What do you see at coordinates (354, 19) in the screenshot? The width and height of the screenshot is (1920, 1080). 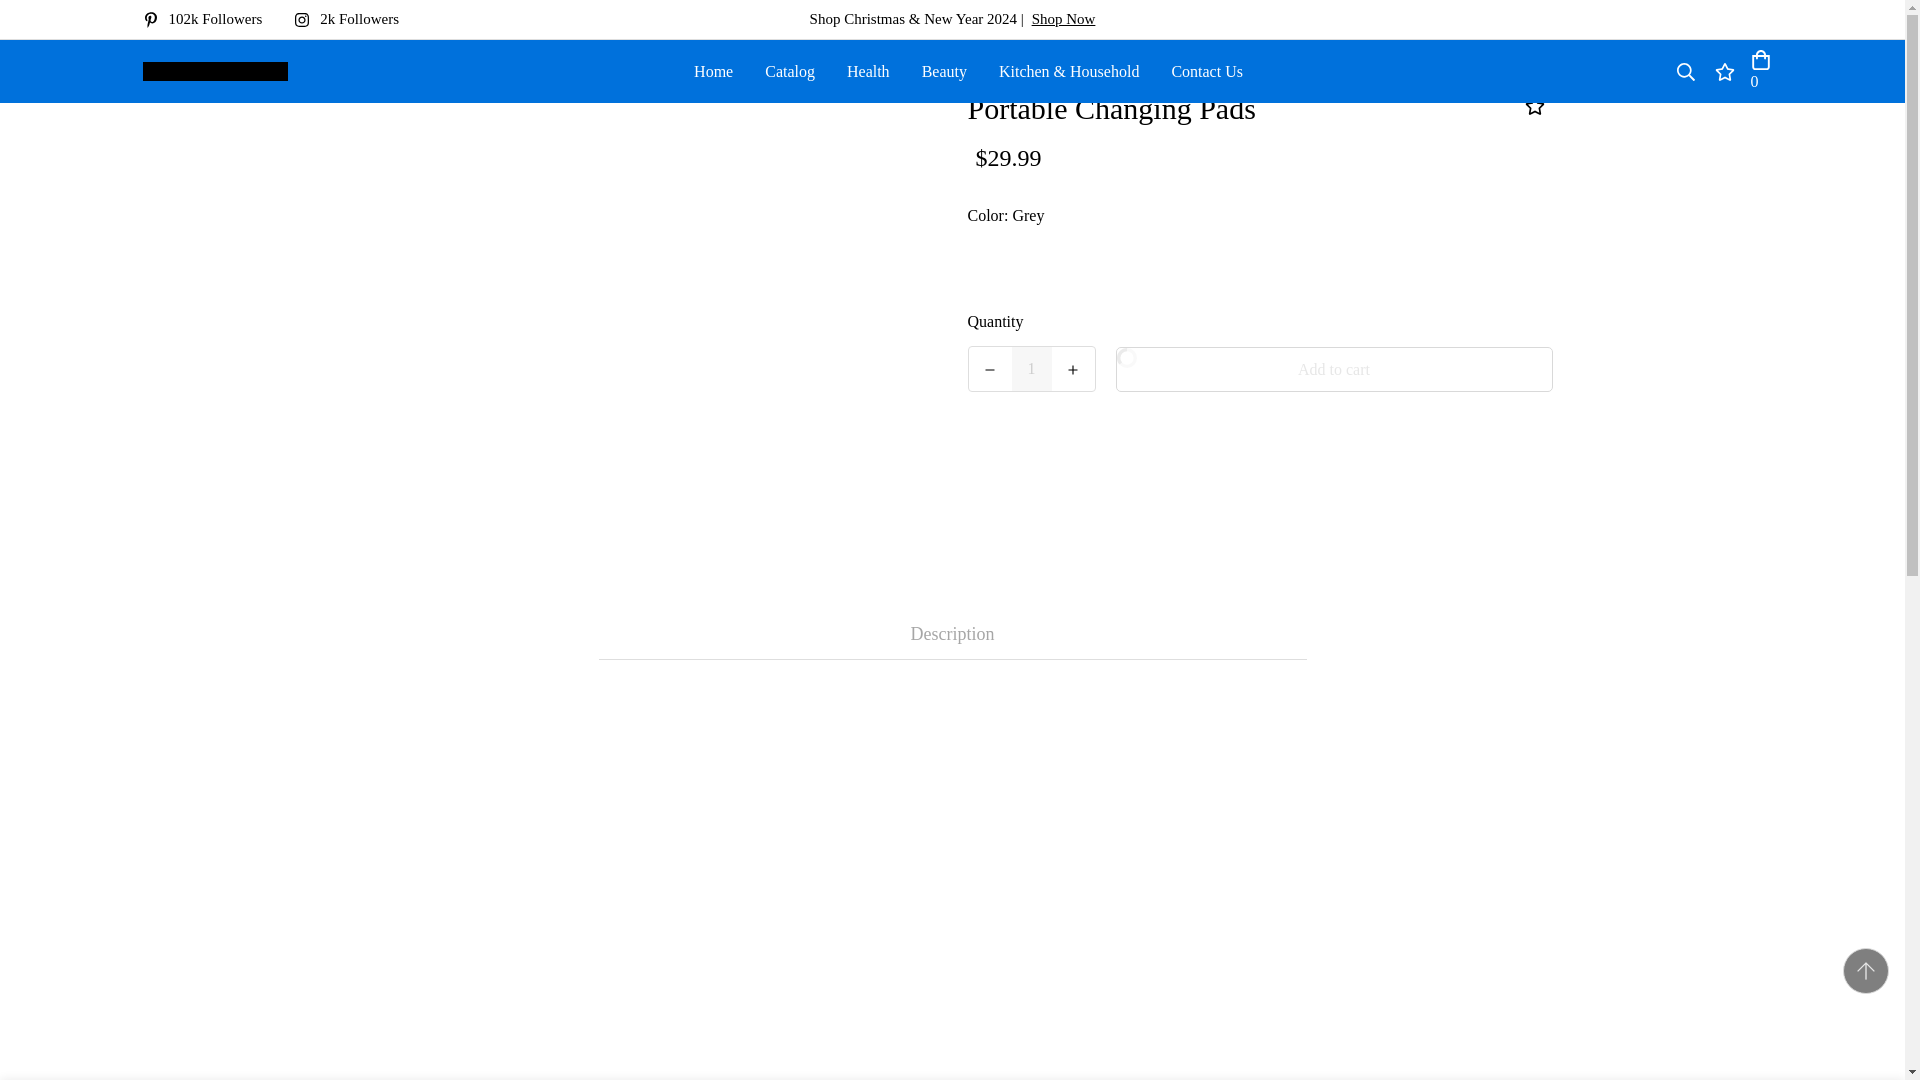 I see `2k Followers` at bounding box center [354, 19].